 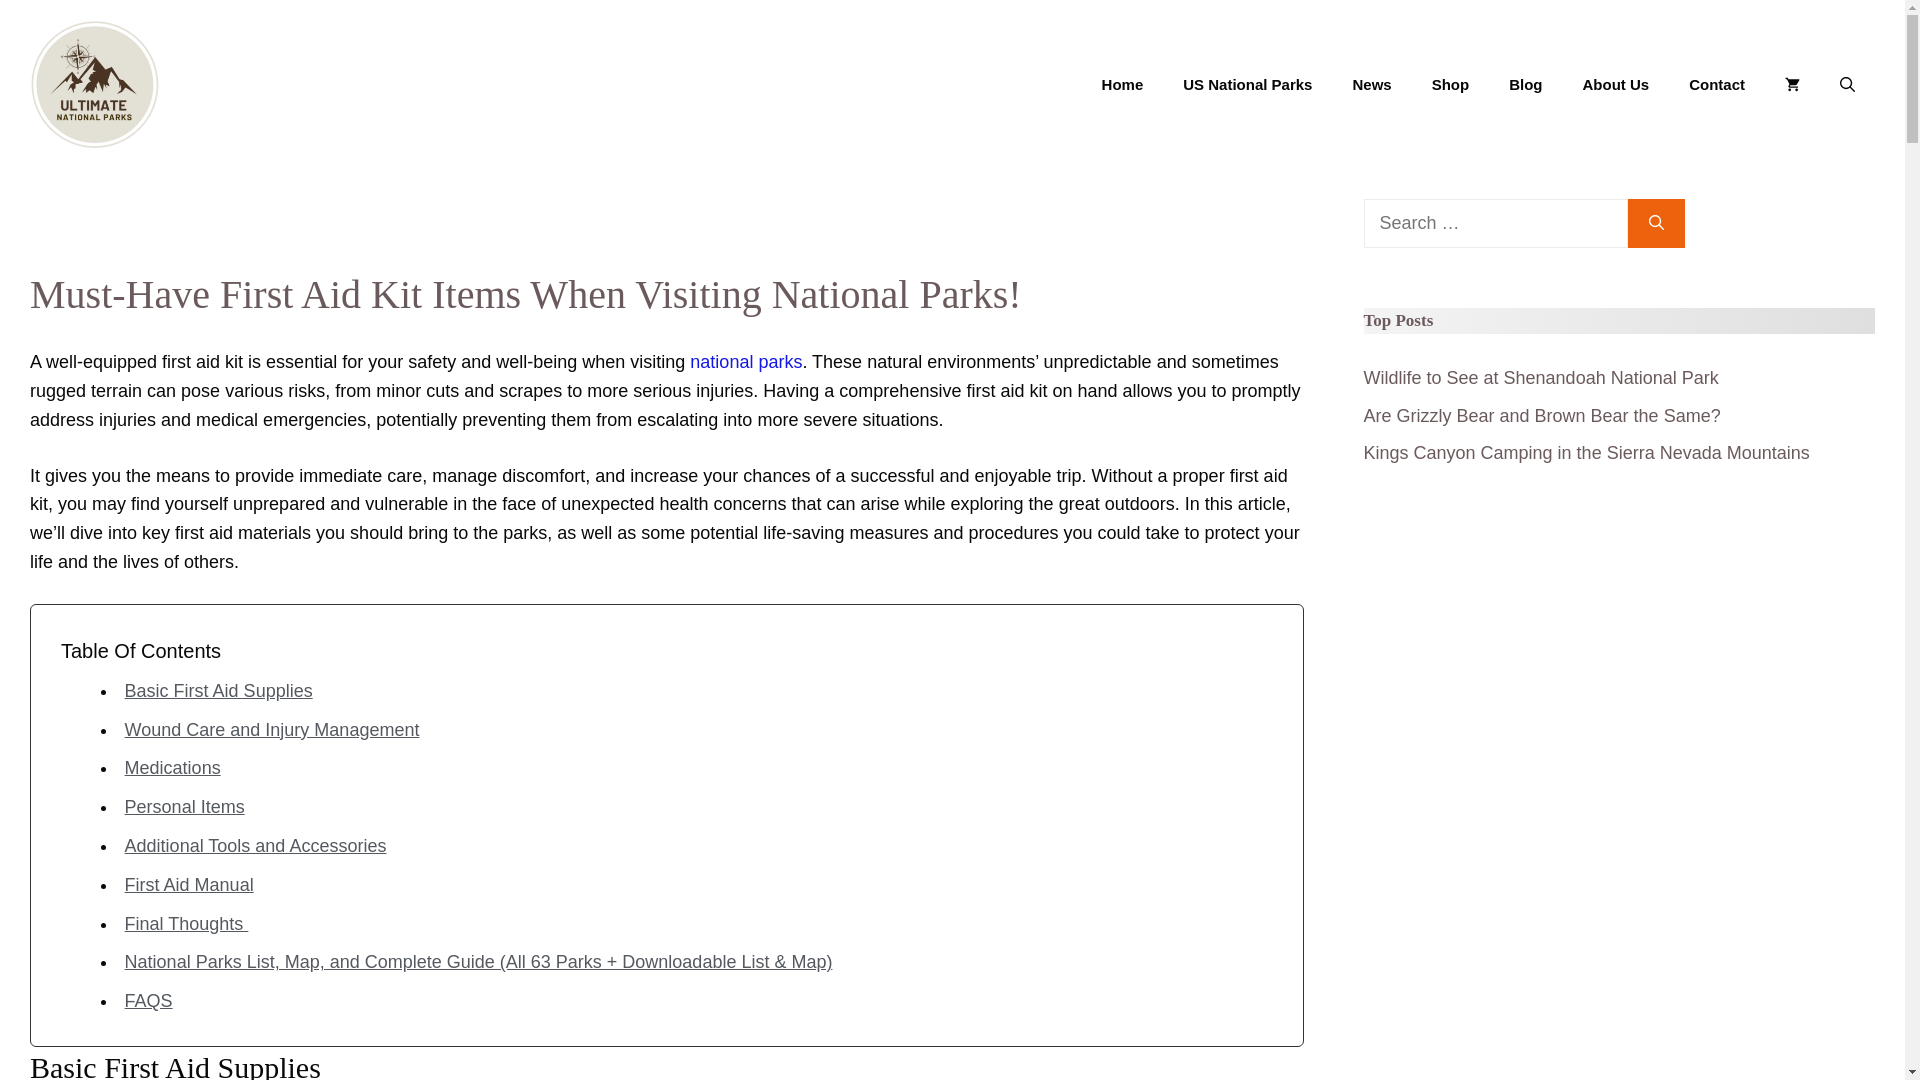 What do you see at coordinates (186, 924) in the screenshot?
I see `Final Thoughts ` at bounding box center [186, 924].